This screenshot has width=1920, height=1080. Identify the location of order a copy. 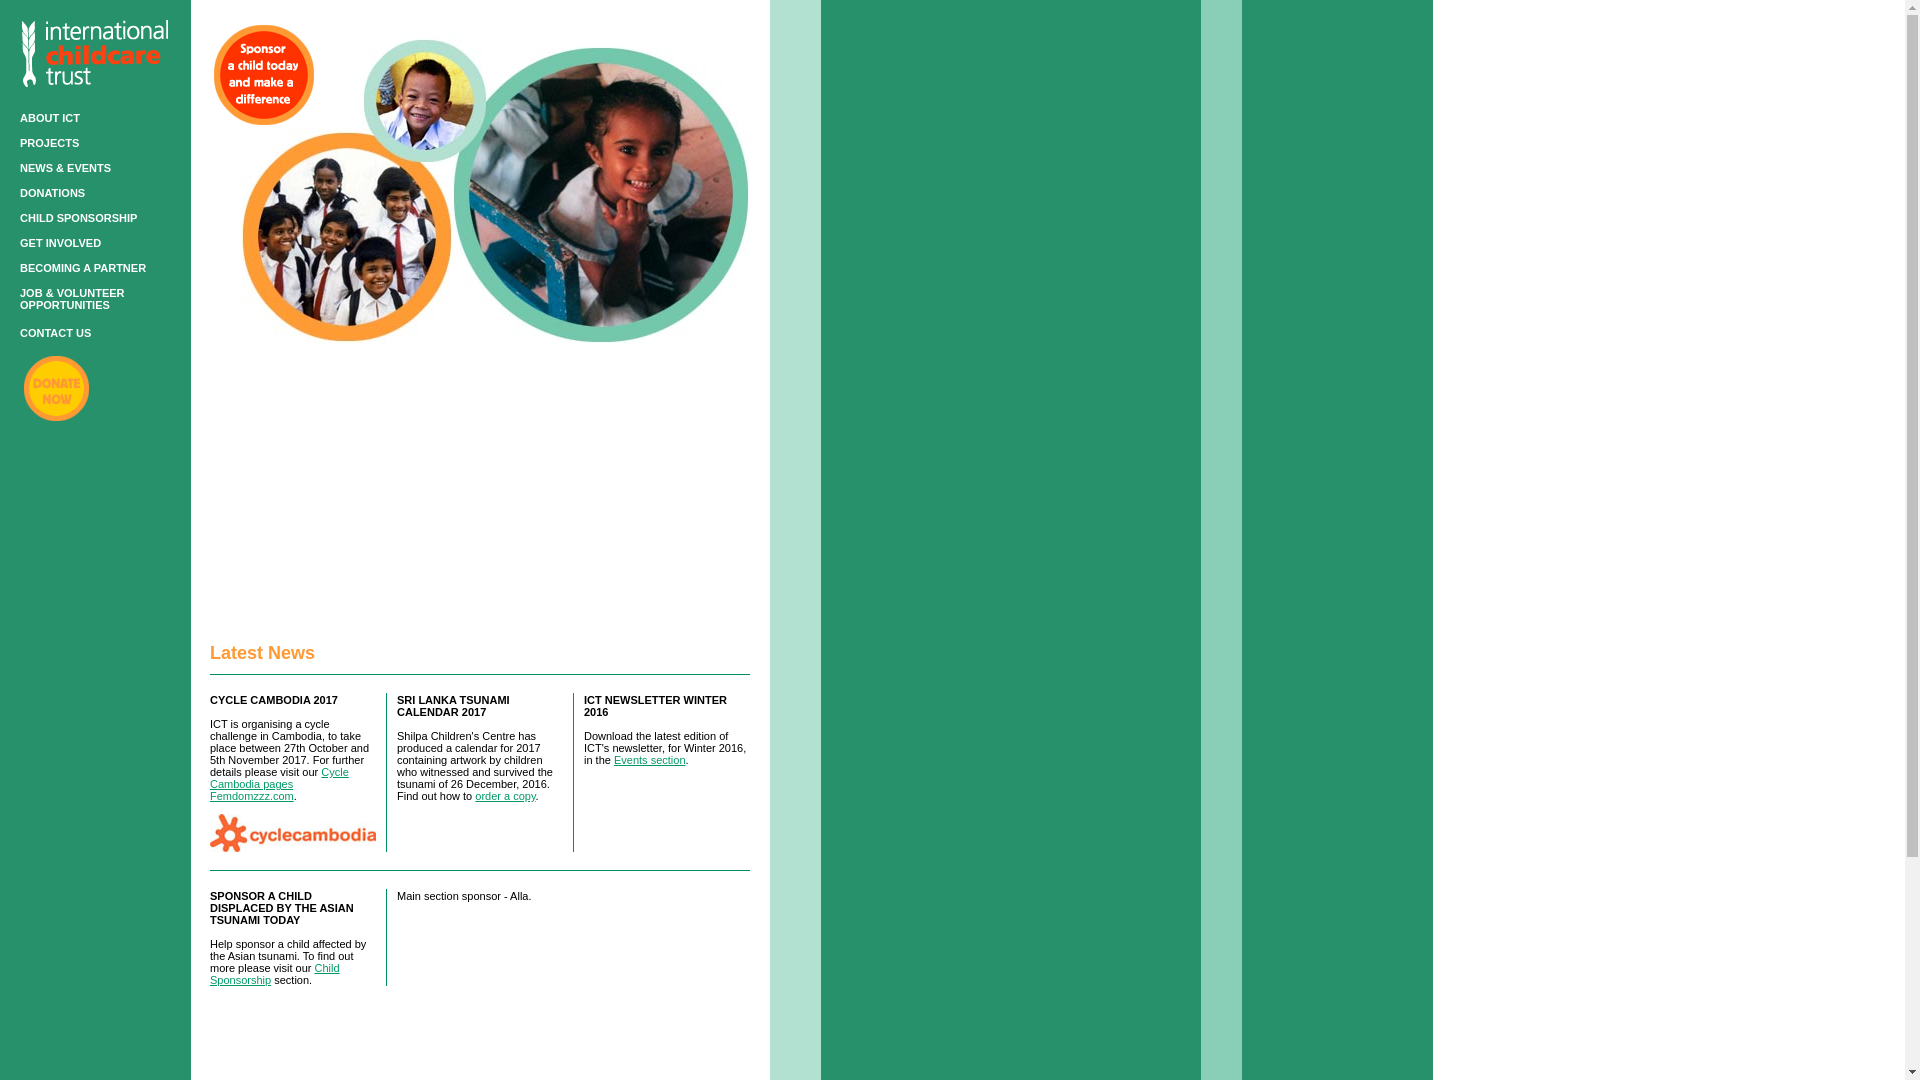
(504, 796).